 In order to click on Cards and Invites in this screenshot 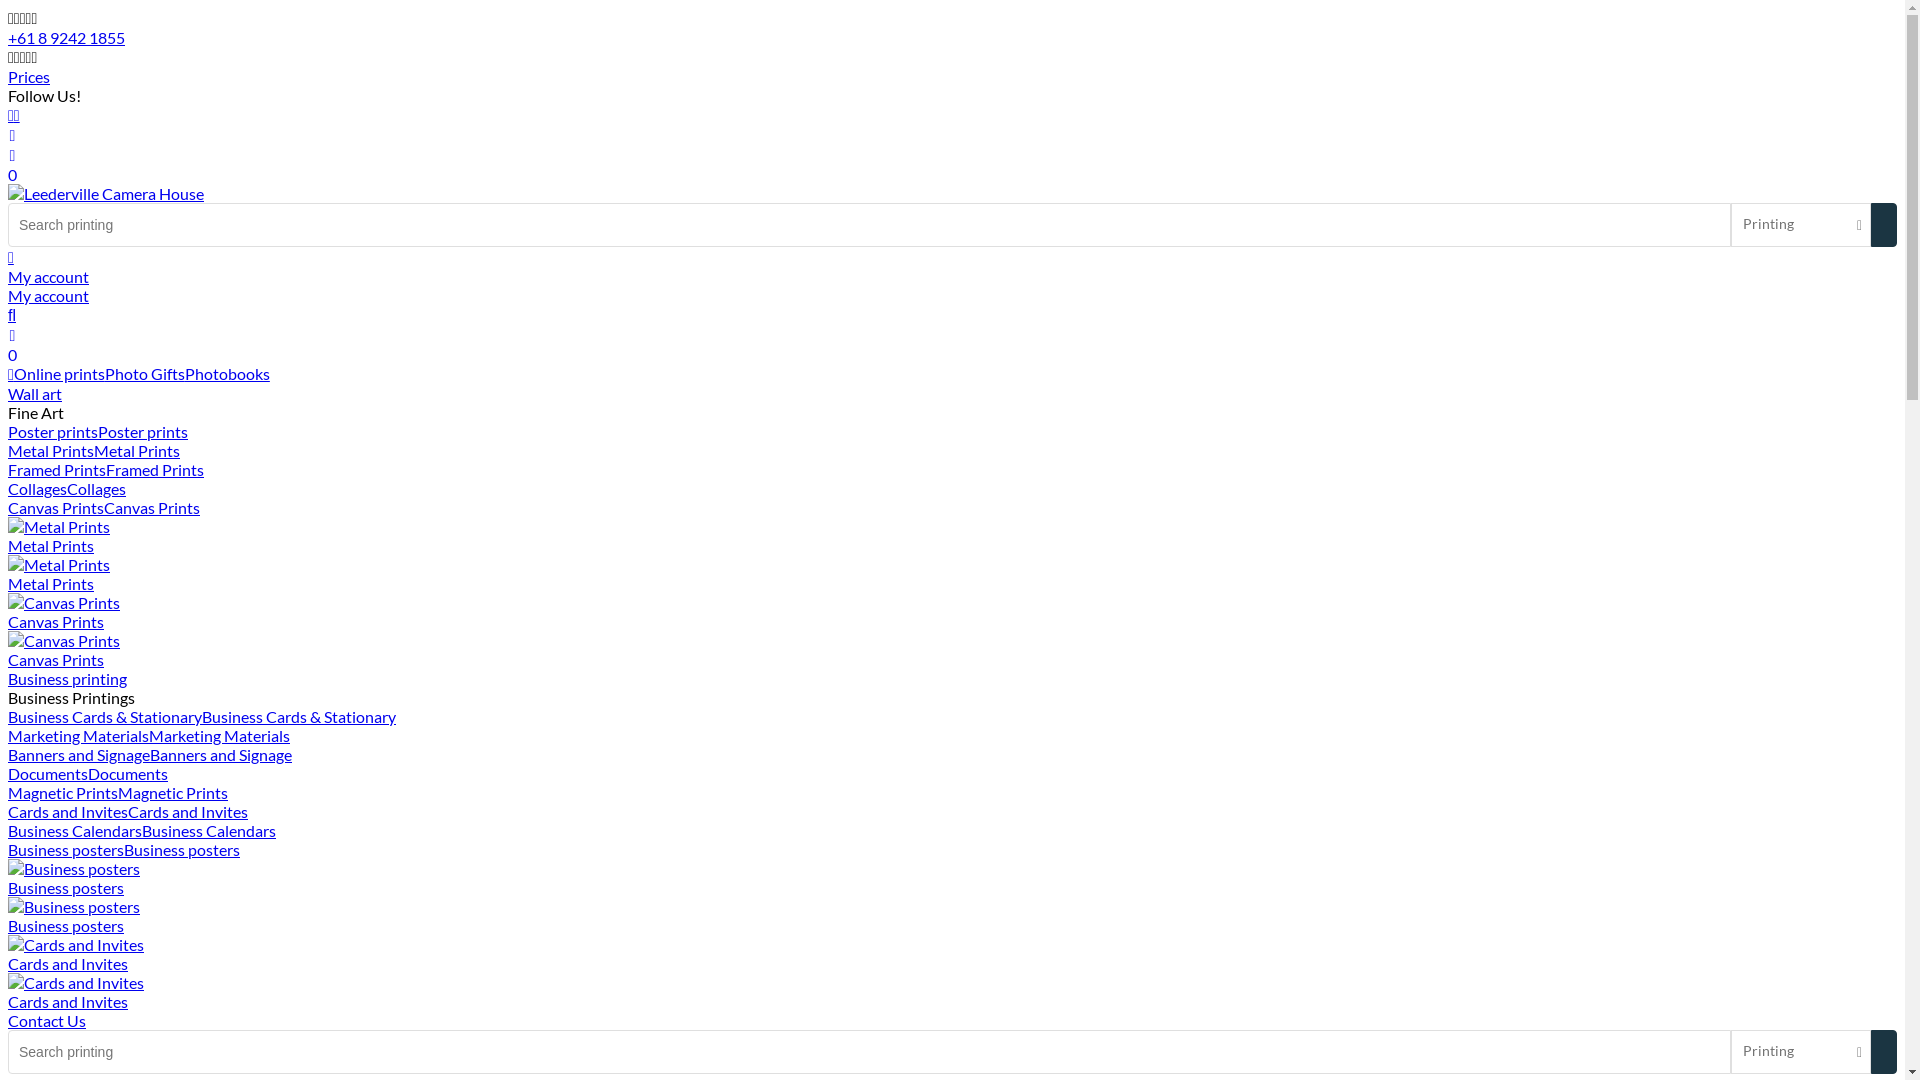, I will do `click(952, 992)`.